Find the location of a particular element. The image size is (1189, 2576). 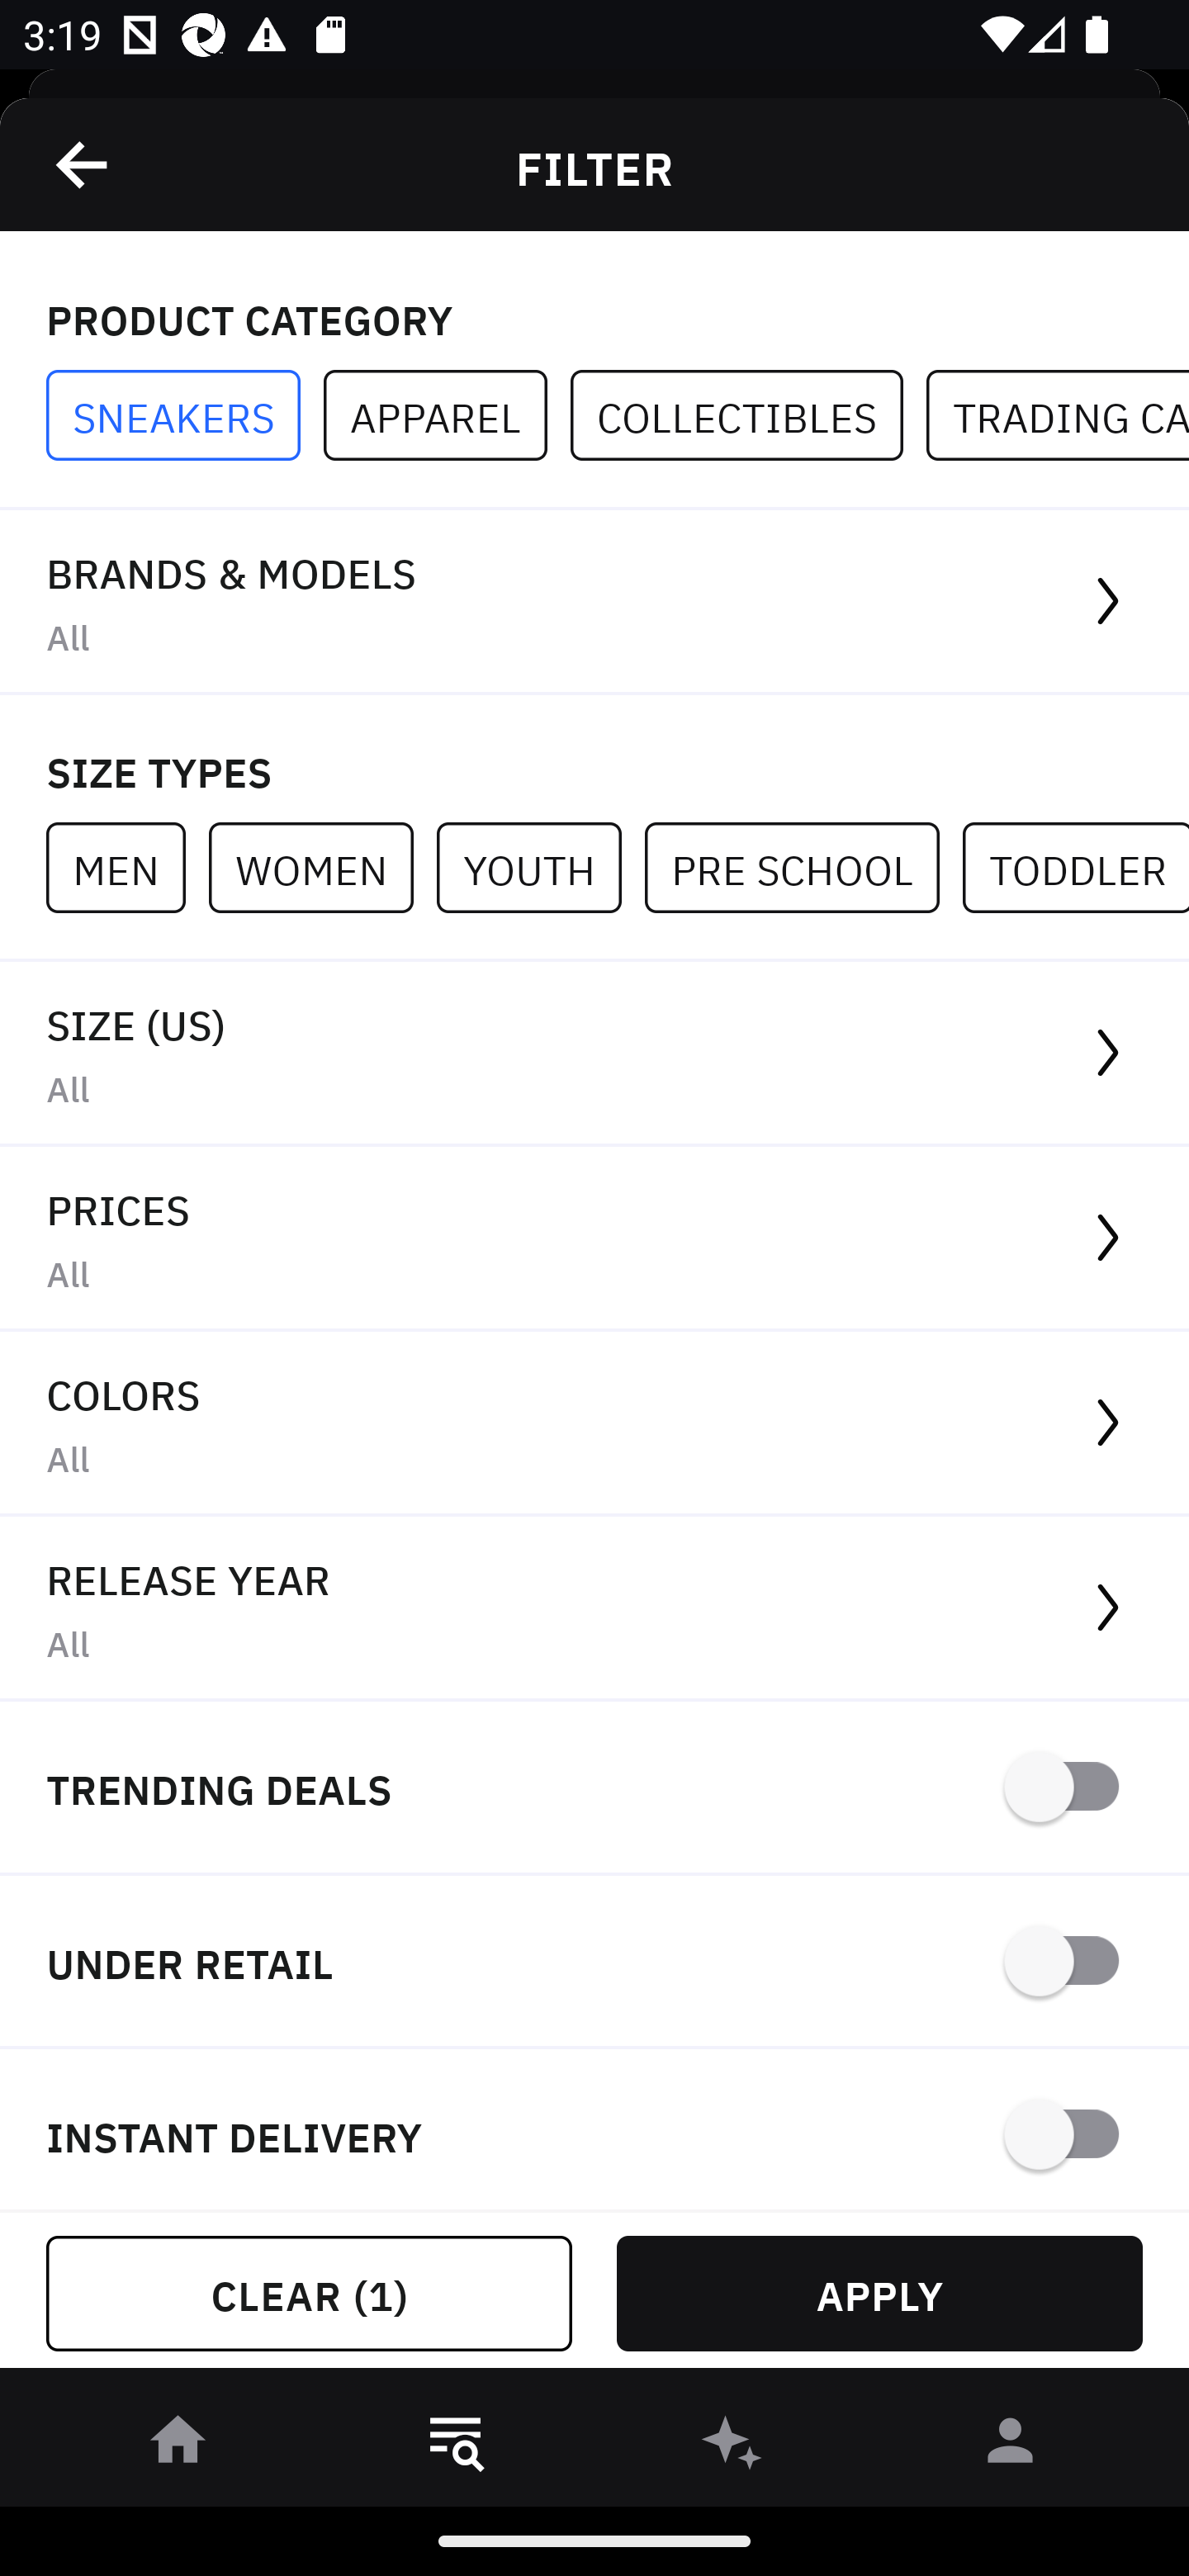

 is located at coordinates (83, 164).